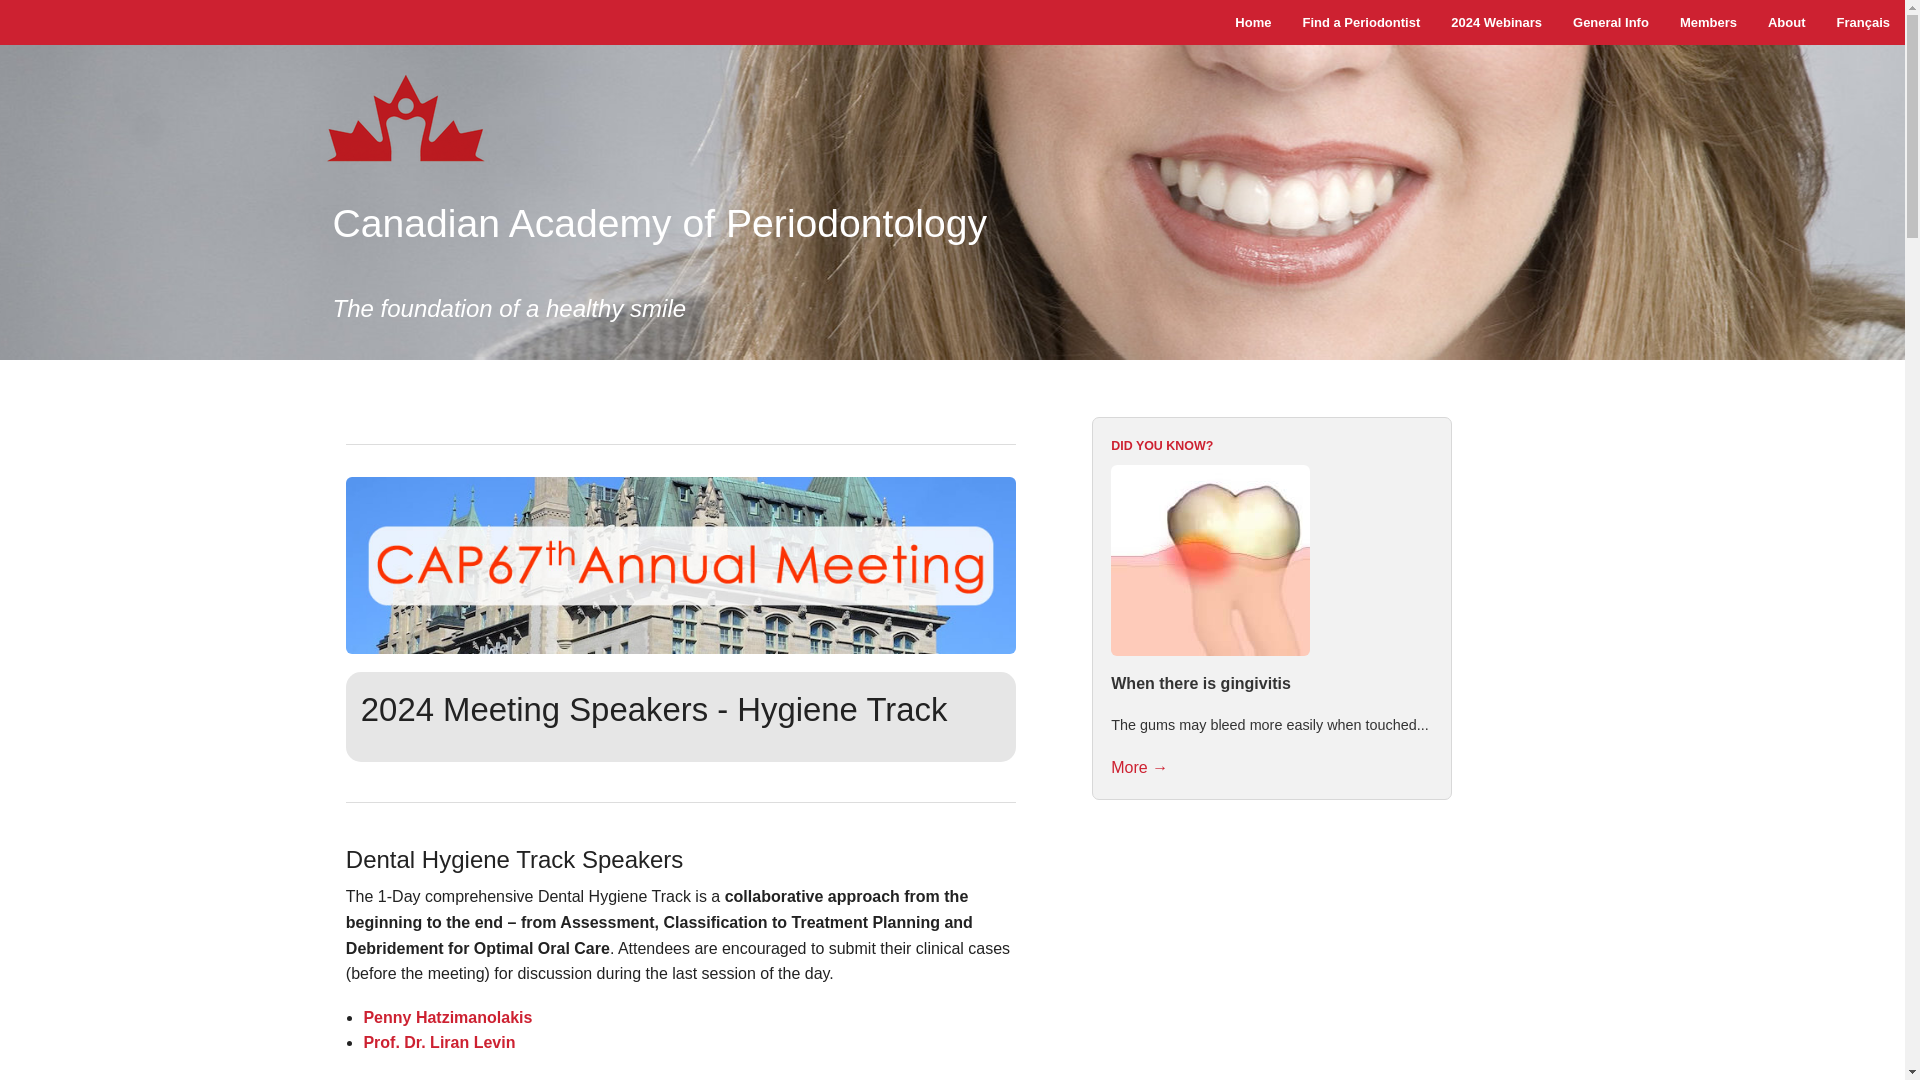  What do you see at coordinates (1496, 22) in the screenshot?
I see `2024 Webinars` at bounding box center [1496, 22].